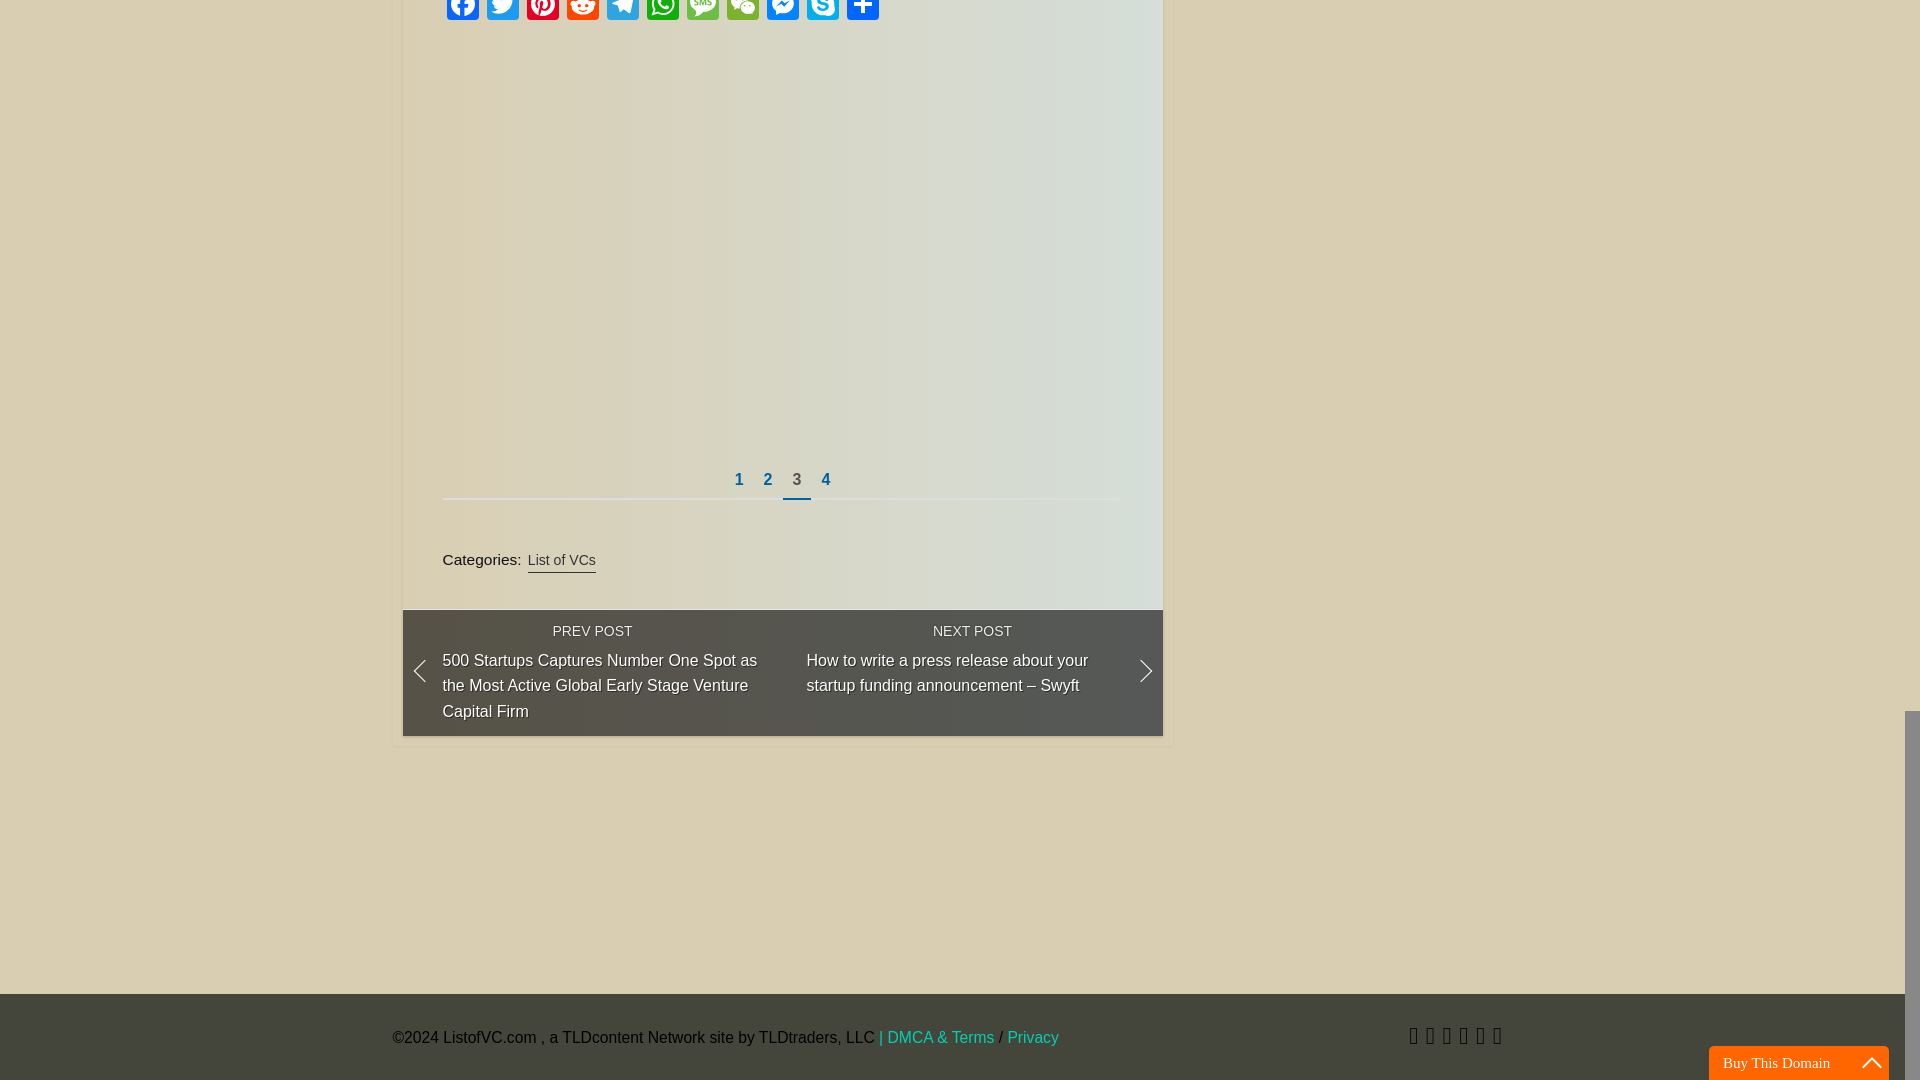  I want to click on Reddit, so click(582, 12).